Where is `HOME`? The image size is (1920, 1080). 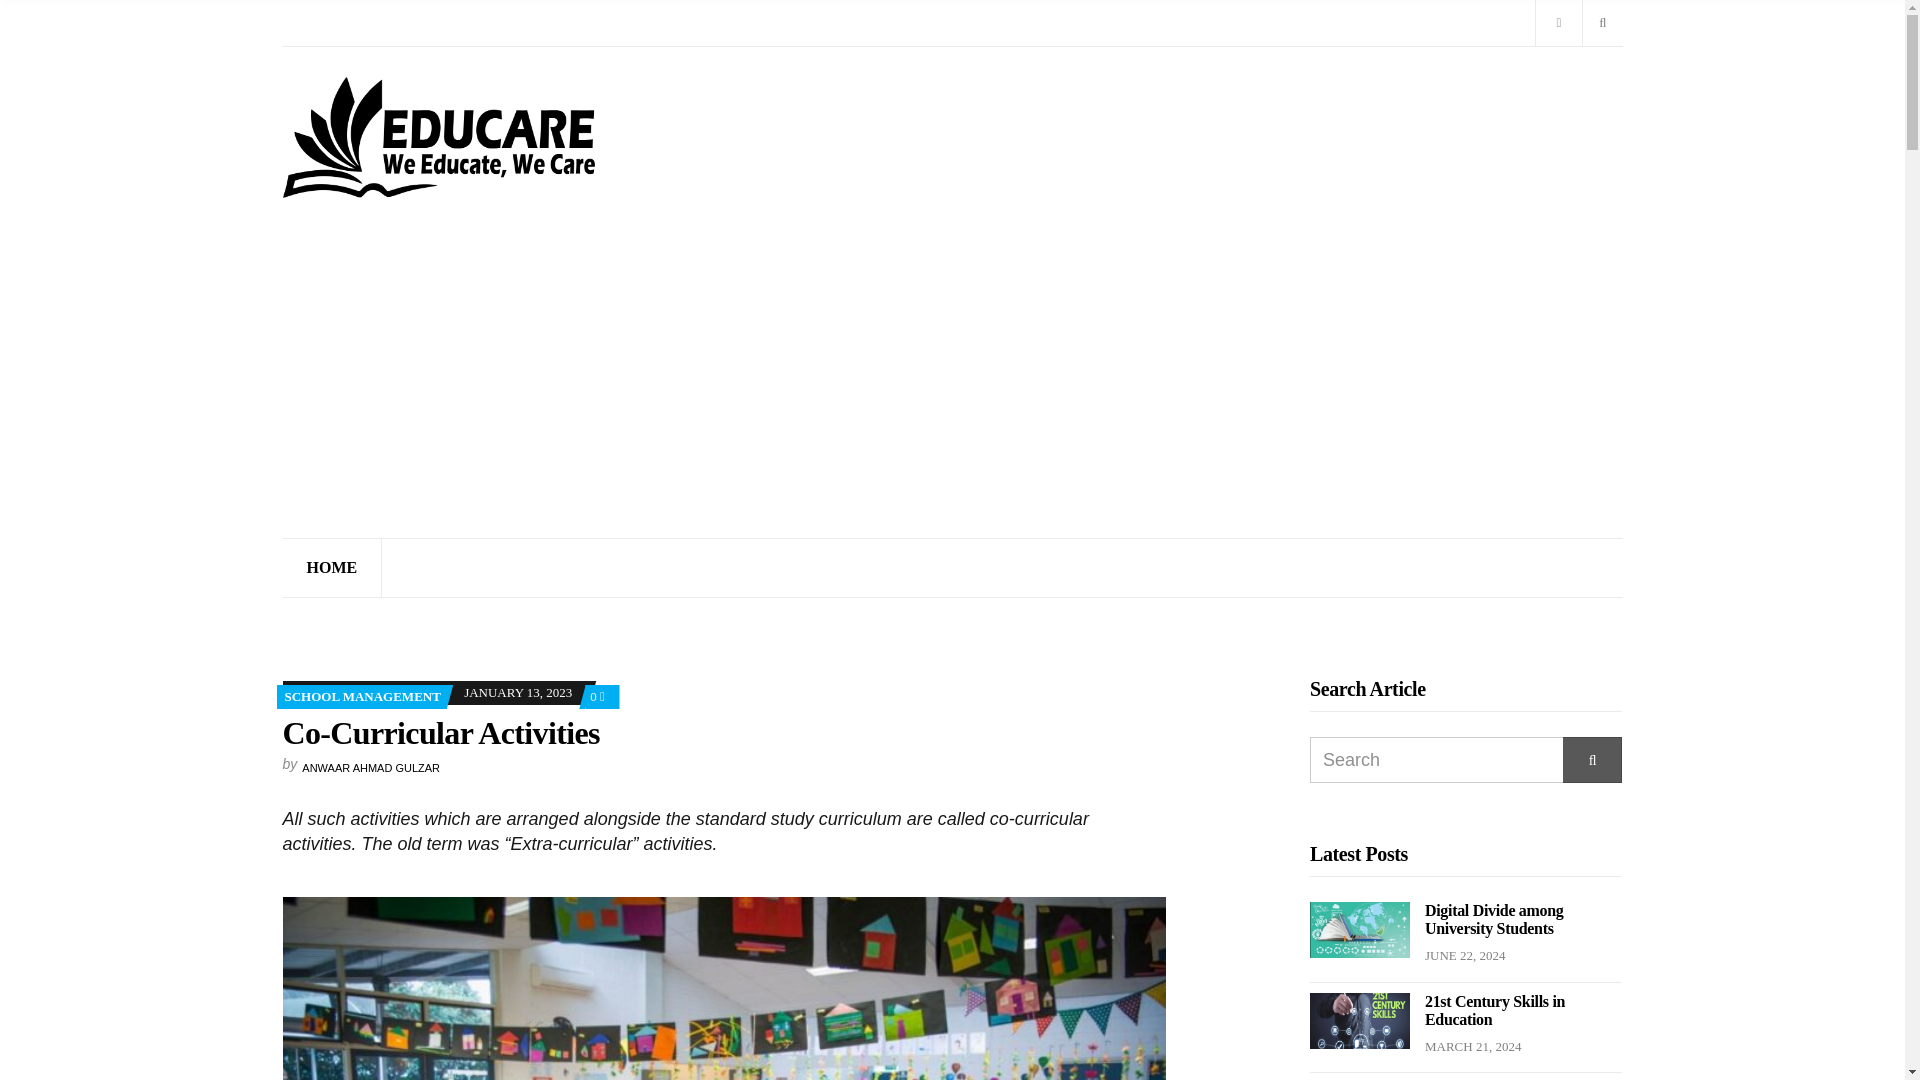 HOME is located at coordinates (332, 568).